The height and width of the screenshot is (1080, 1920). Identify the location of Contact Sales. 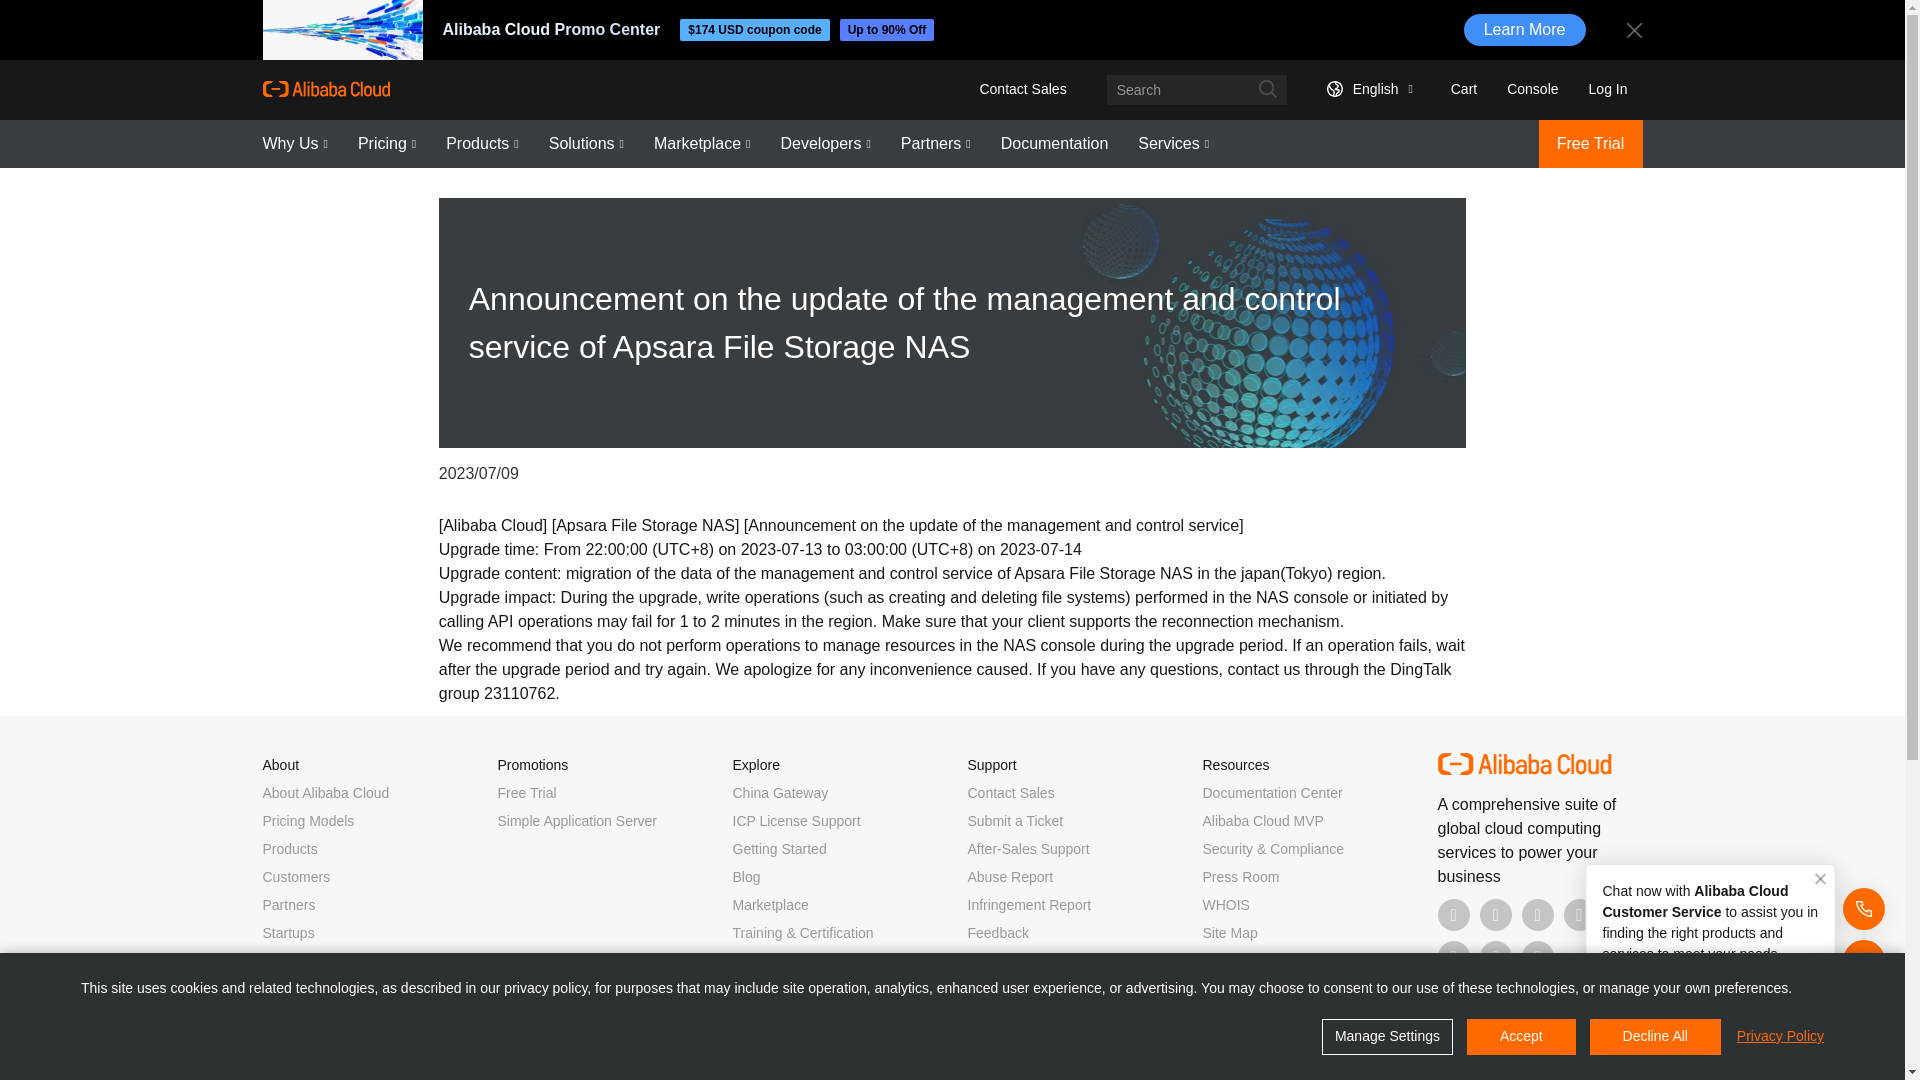
(1022, 88).